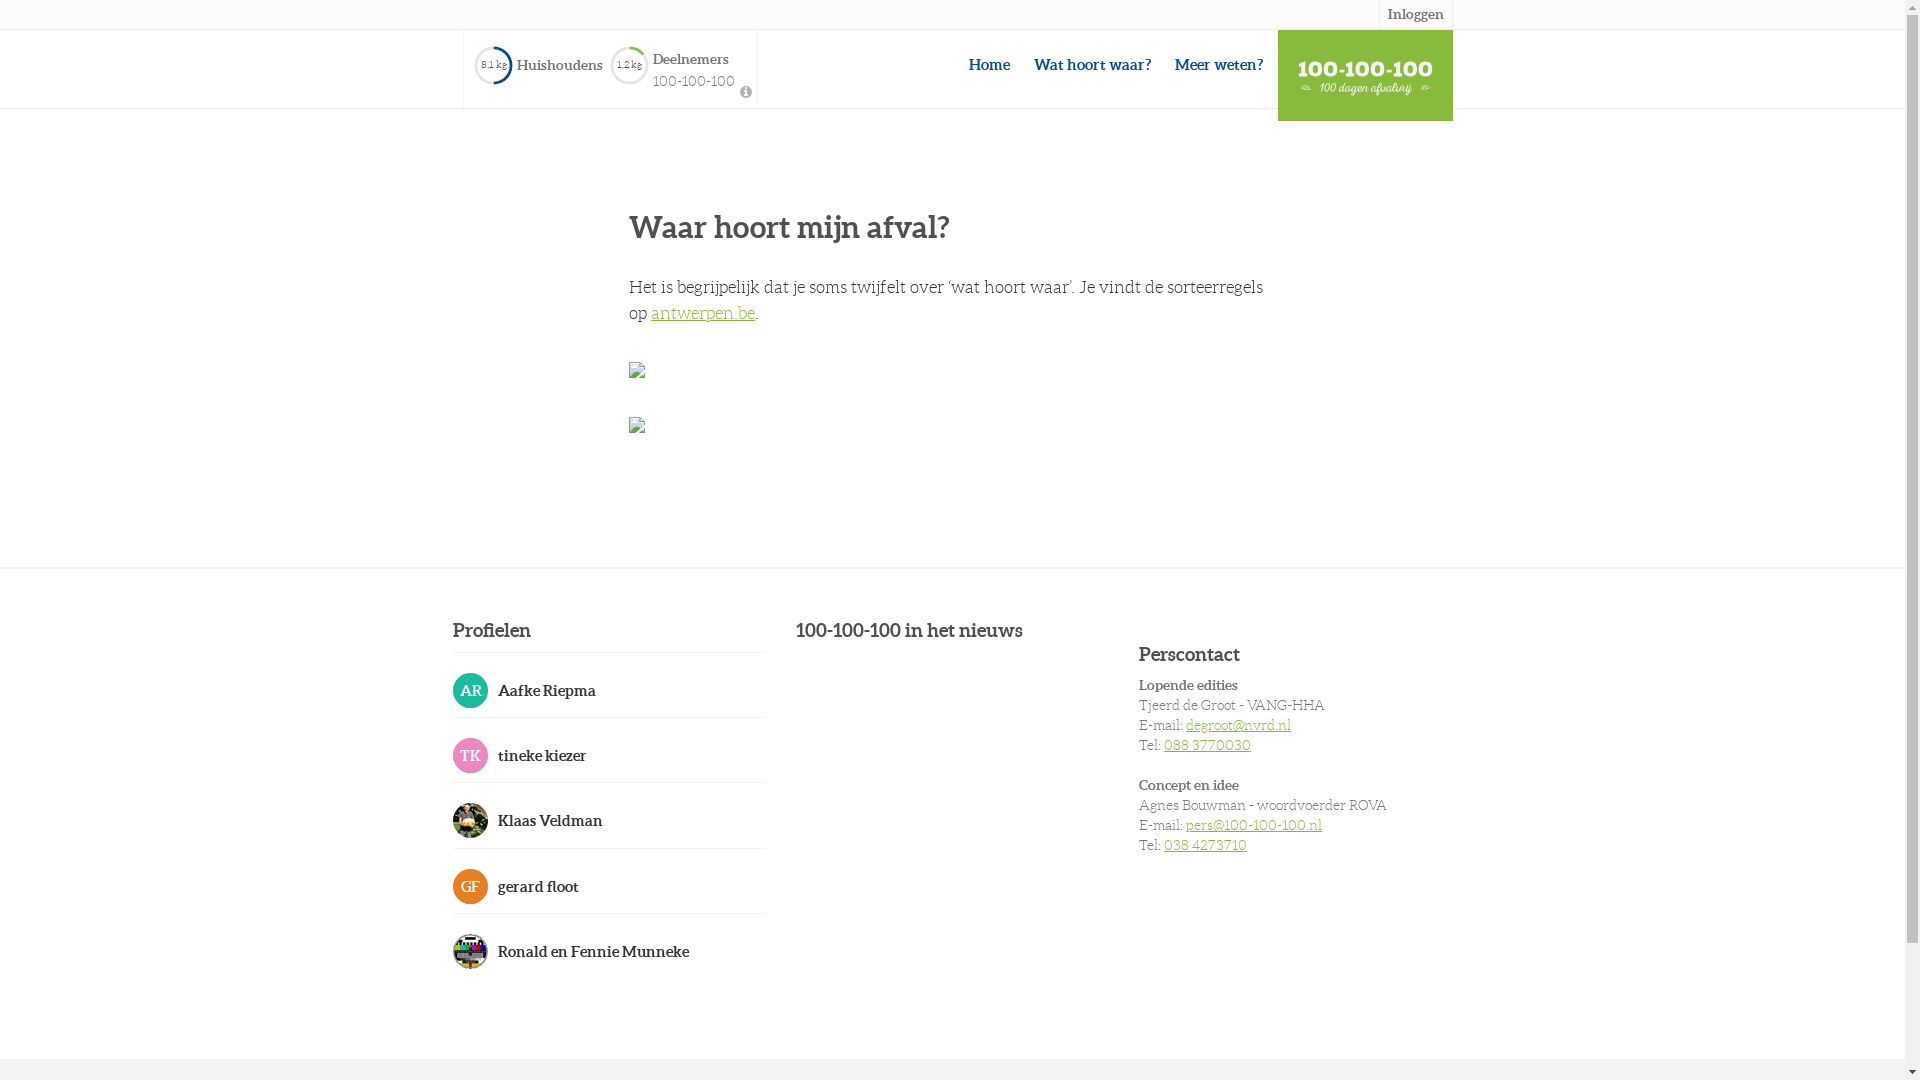 This screenshot has width=1920, height=1080. What do you see at coordinates (1208, 745) in the screenshot?
I see `088 3770030` at bounding box center [1208, 745].